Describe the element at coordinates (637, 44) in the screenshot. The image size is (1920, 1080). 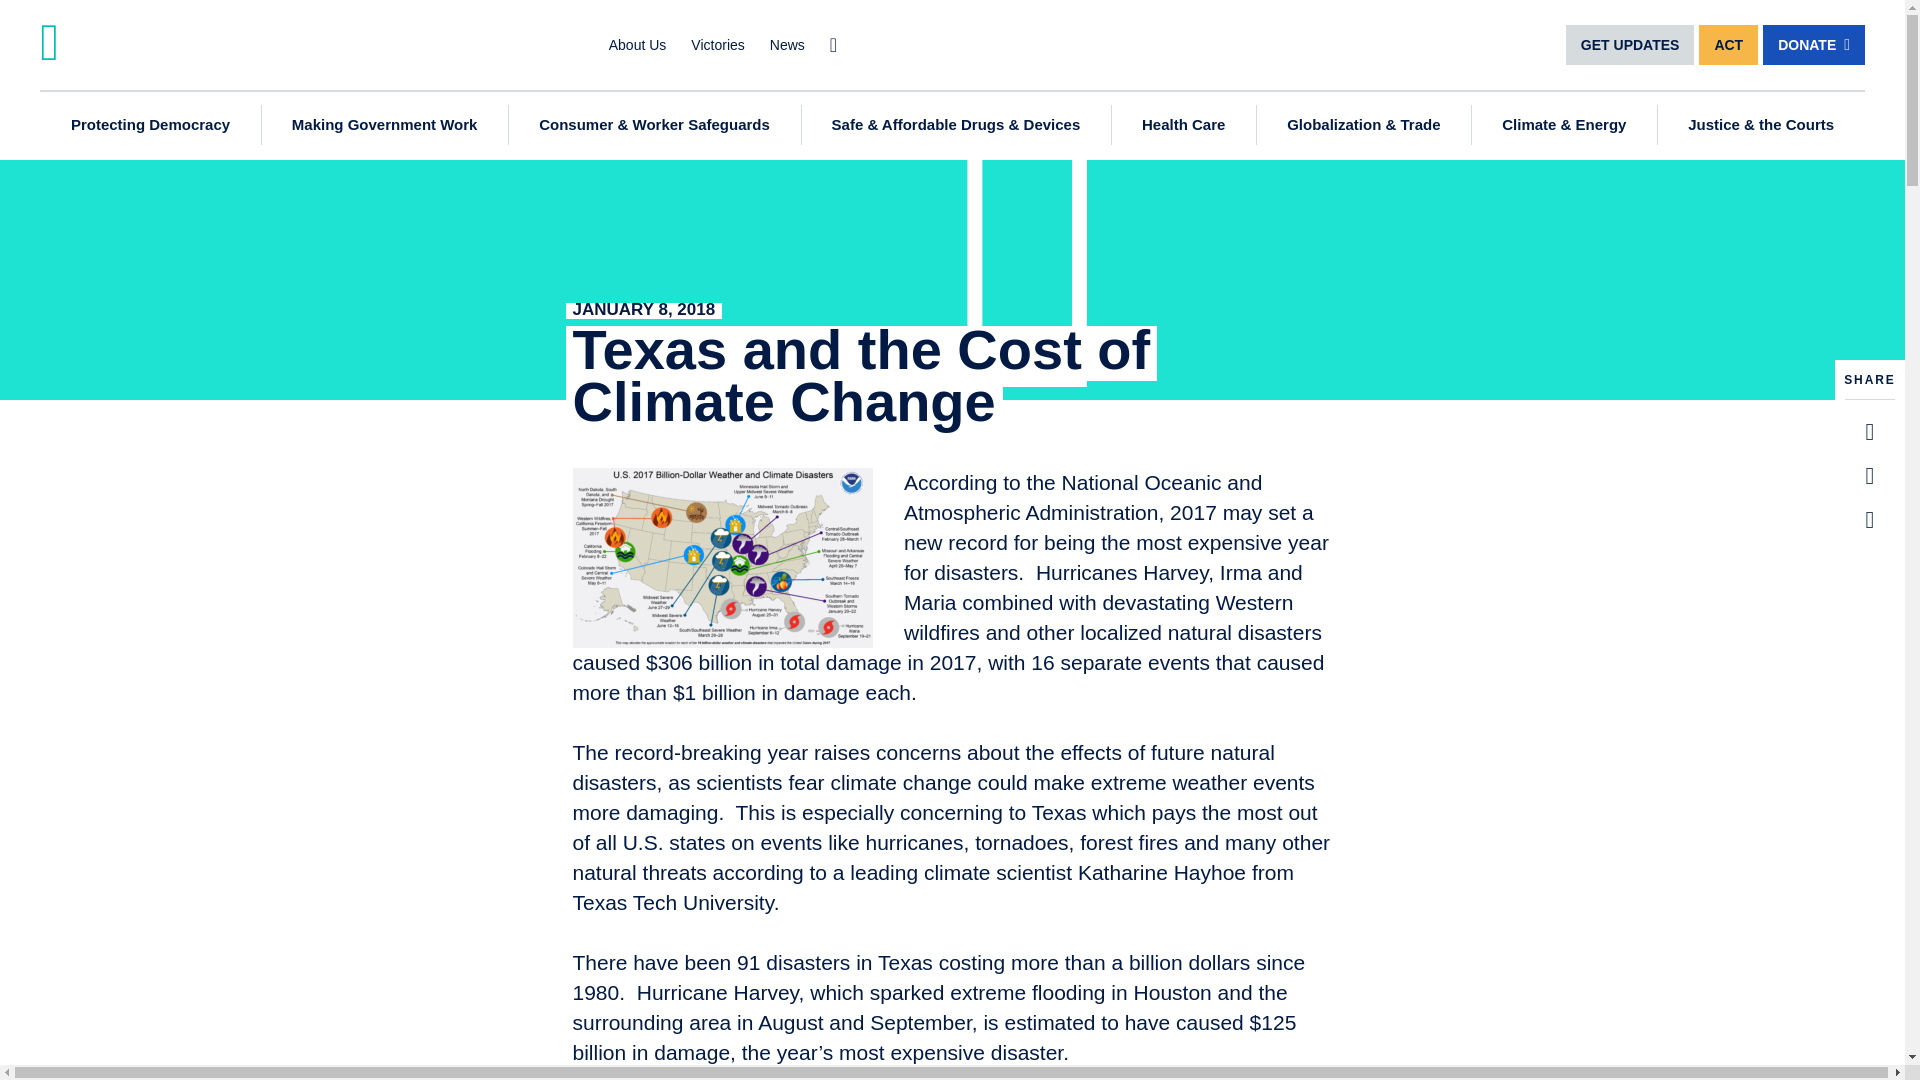
I see `About Us` at that location.